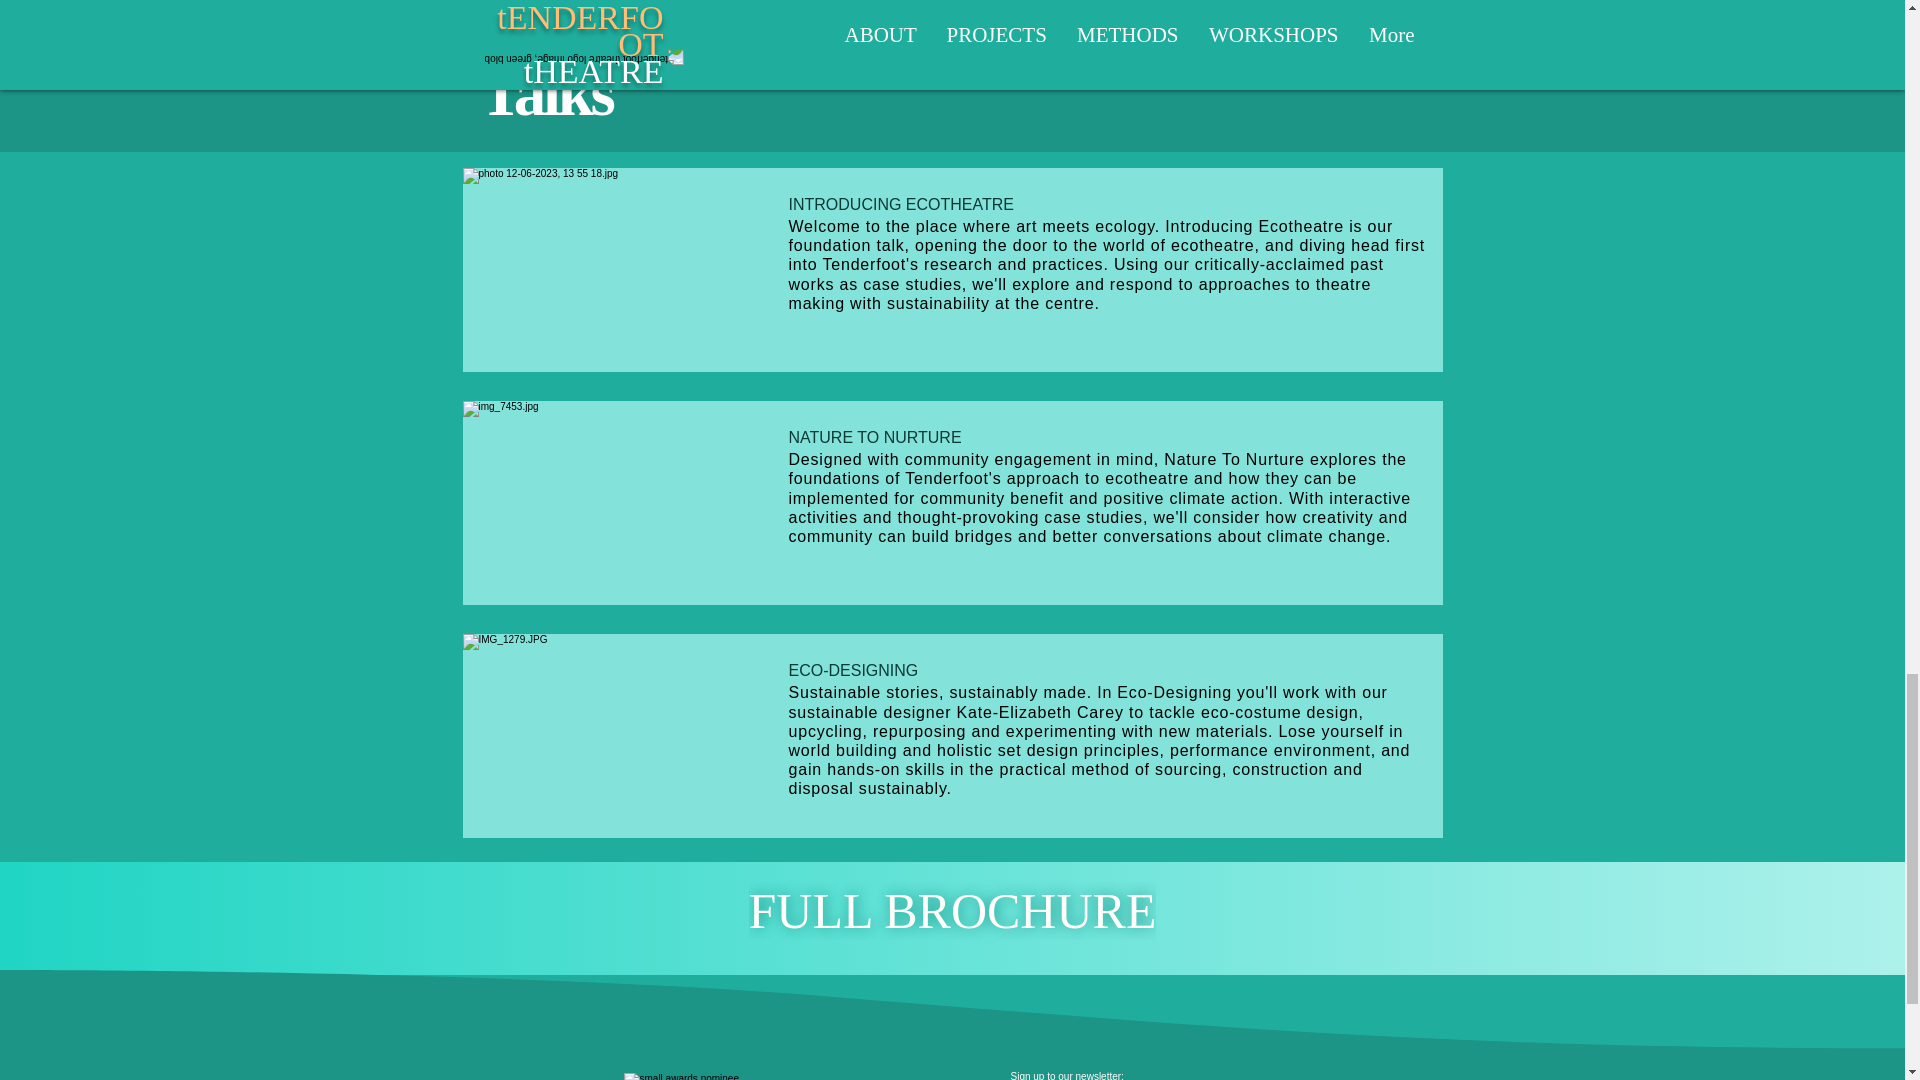  Describe the element at coordinates (952, 910) in the screenshot. I see `FULL BROCHURE` at that location.